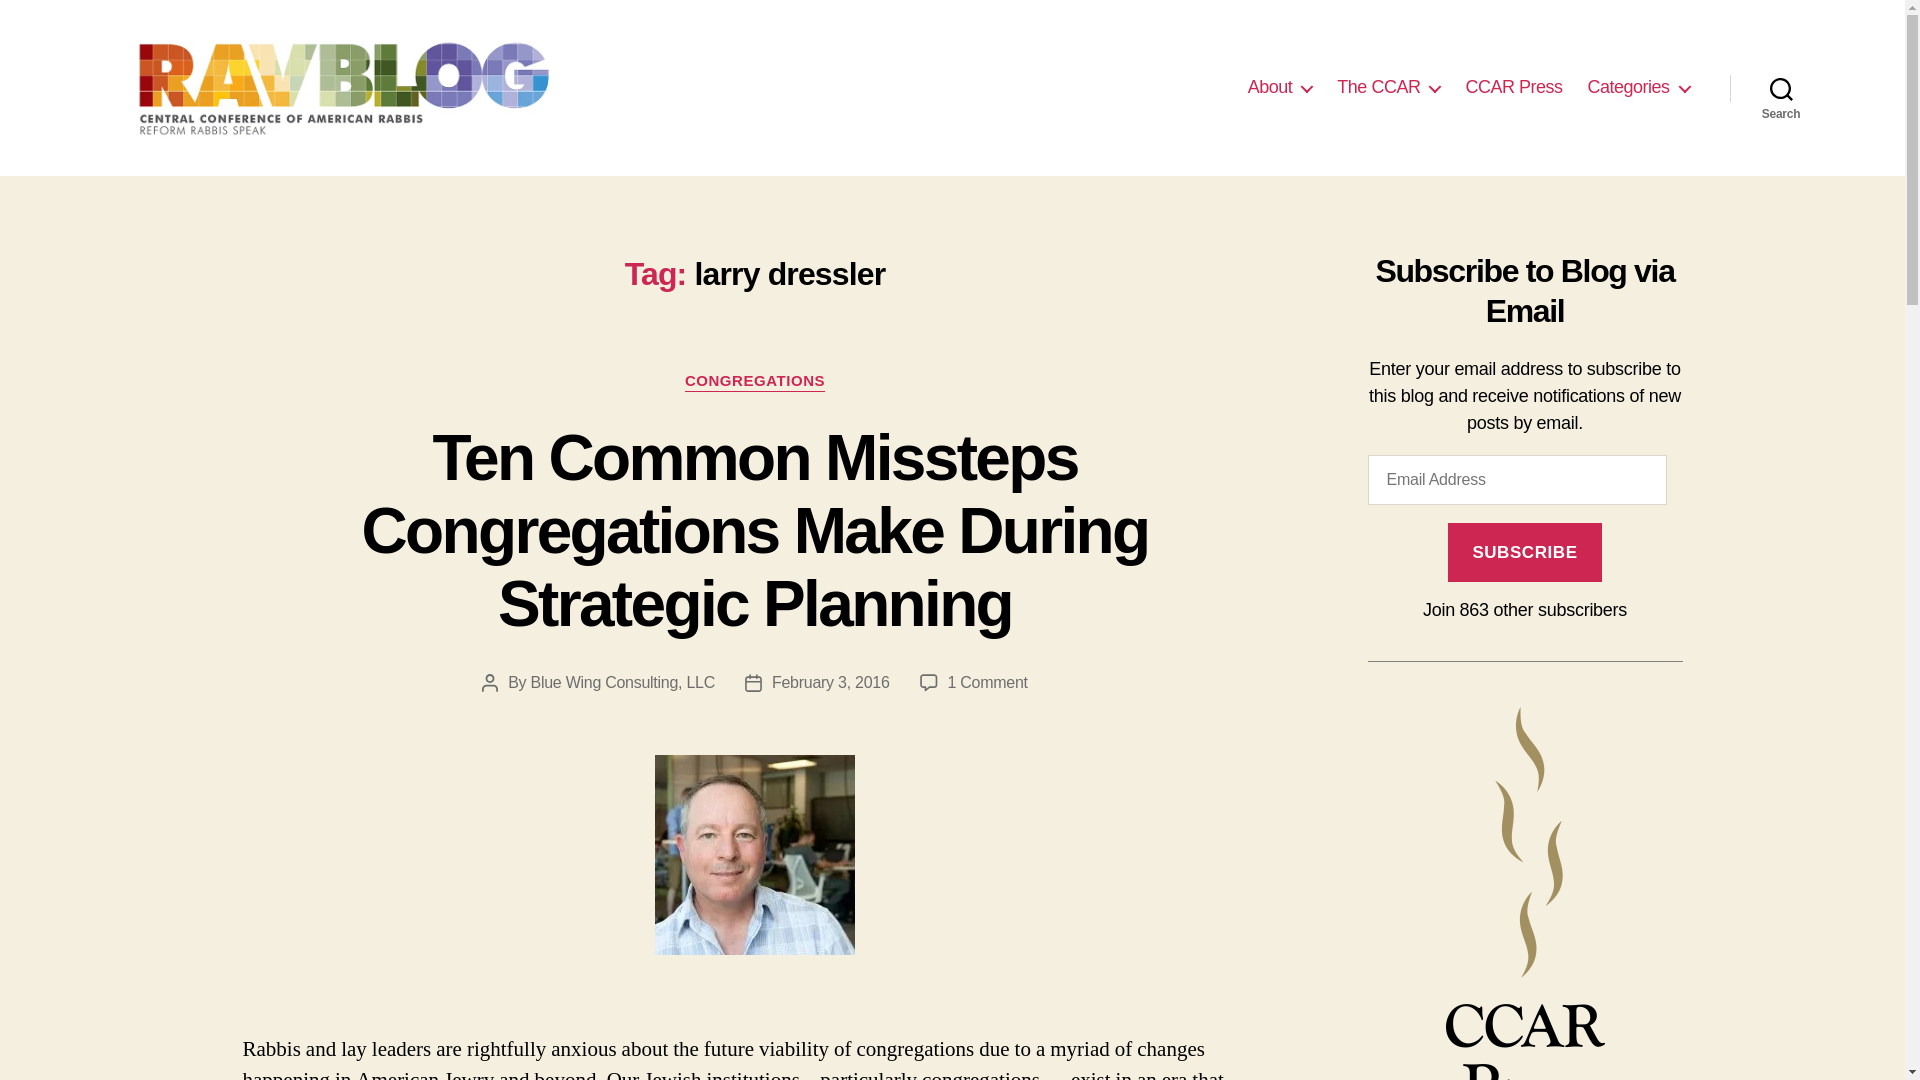 Image resolution: width=1920 pixels, height=1080 pixels. What do you see at coordinates (1388, 88) in the screenshot?
I see `The CCAR` at bounding box center [1388, 88].